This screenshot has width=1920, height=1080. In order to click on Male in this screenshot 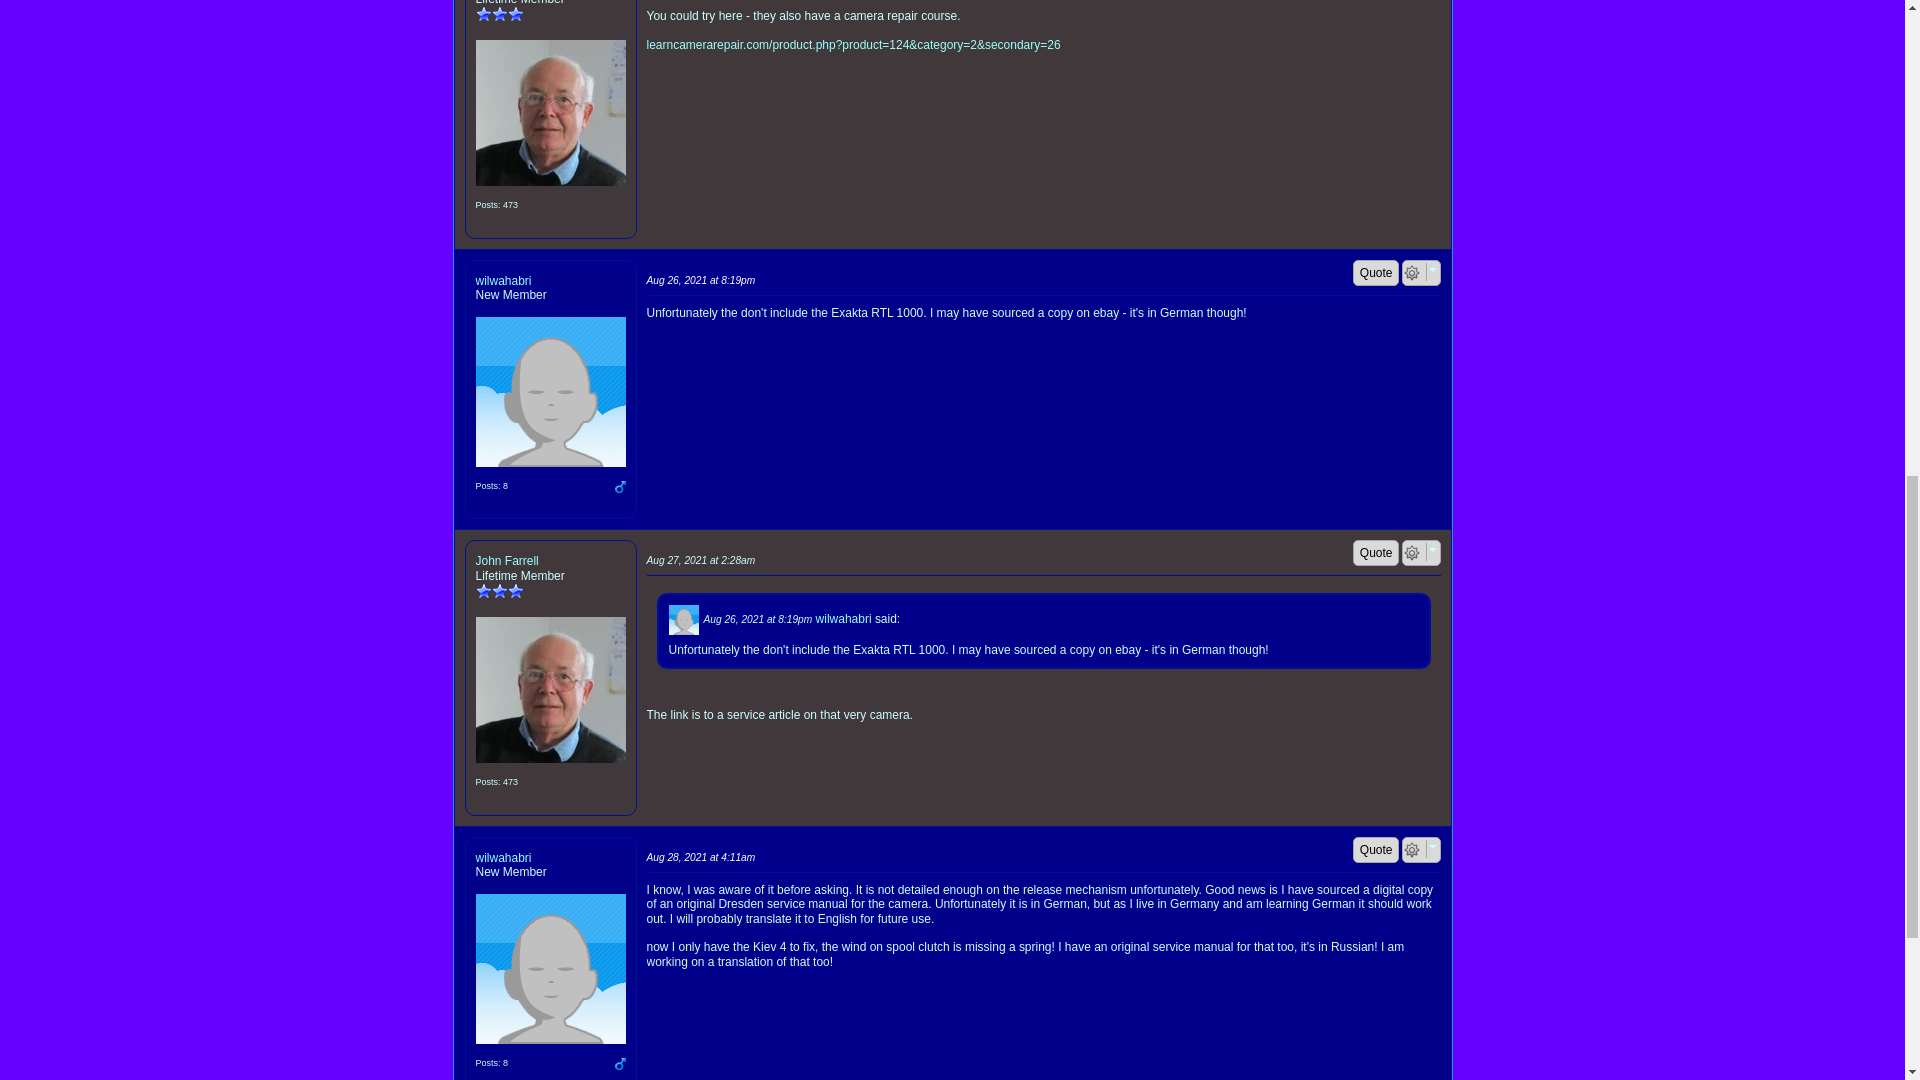, I will do `click(620, 486)`.